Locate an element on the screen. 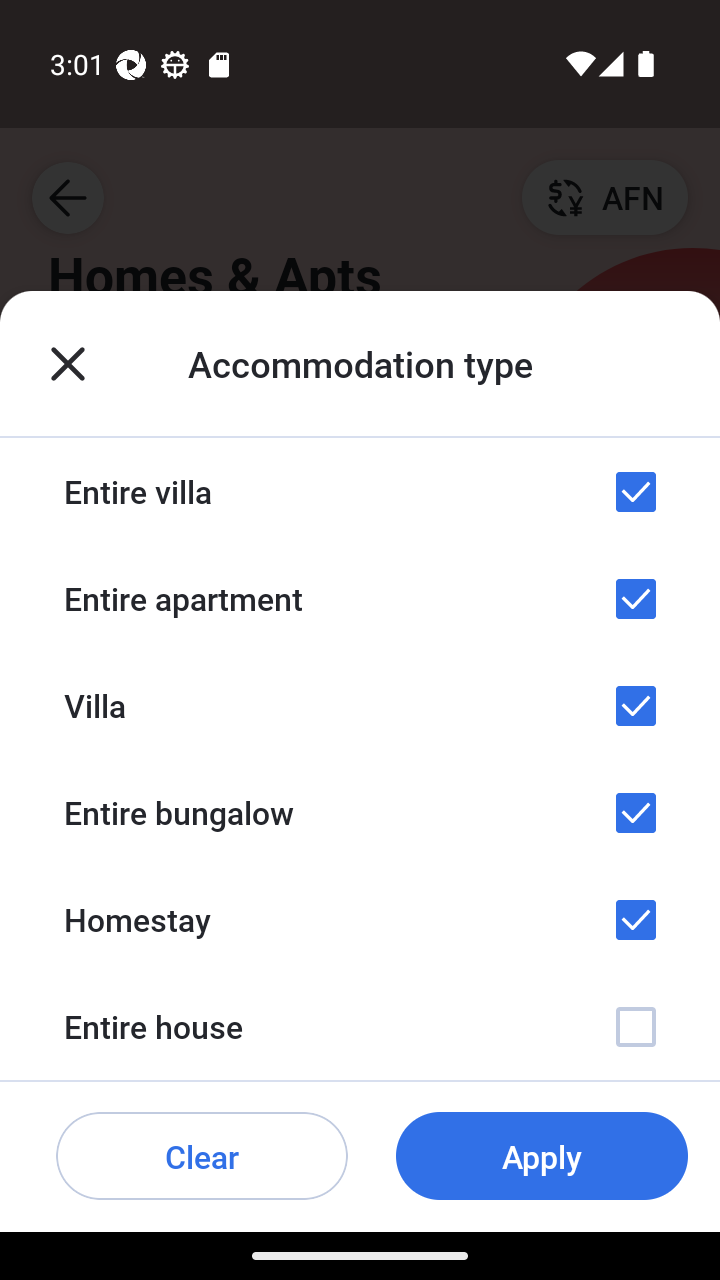 The width and height of the screenshot is (720, 1280). Entire house is located at coordinates (360, 1027).